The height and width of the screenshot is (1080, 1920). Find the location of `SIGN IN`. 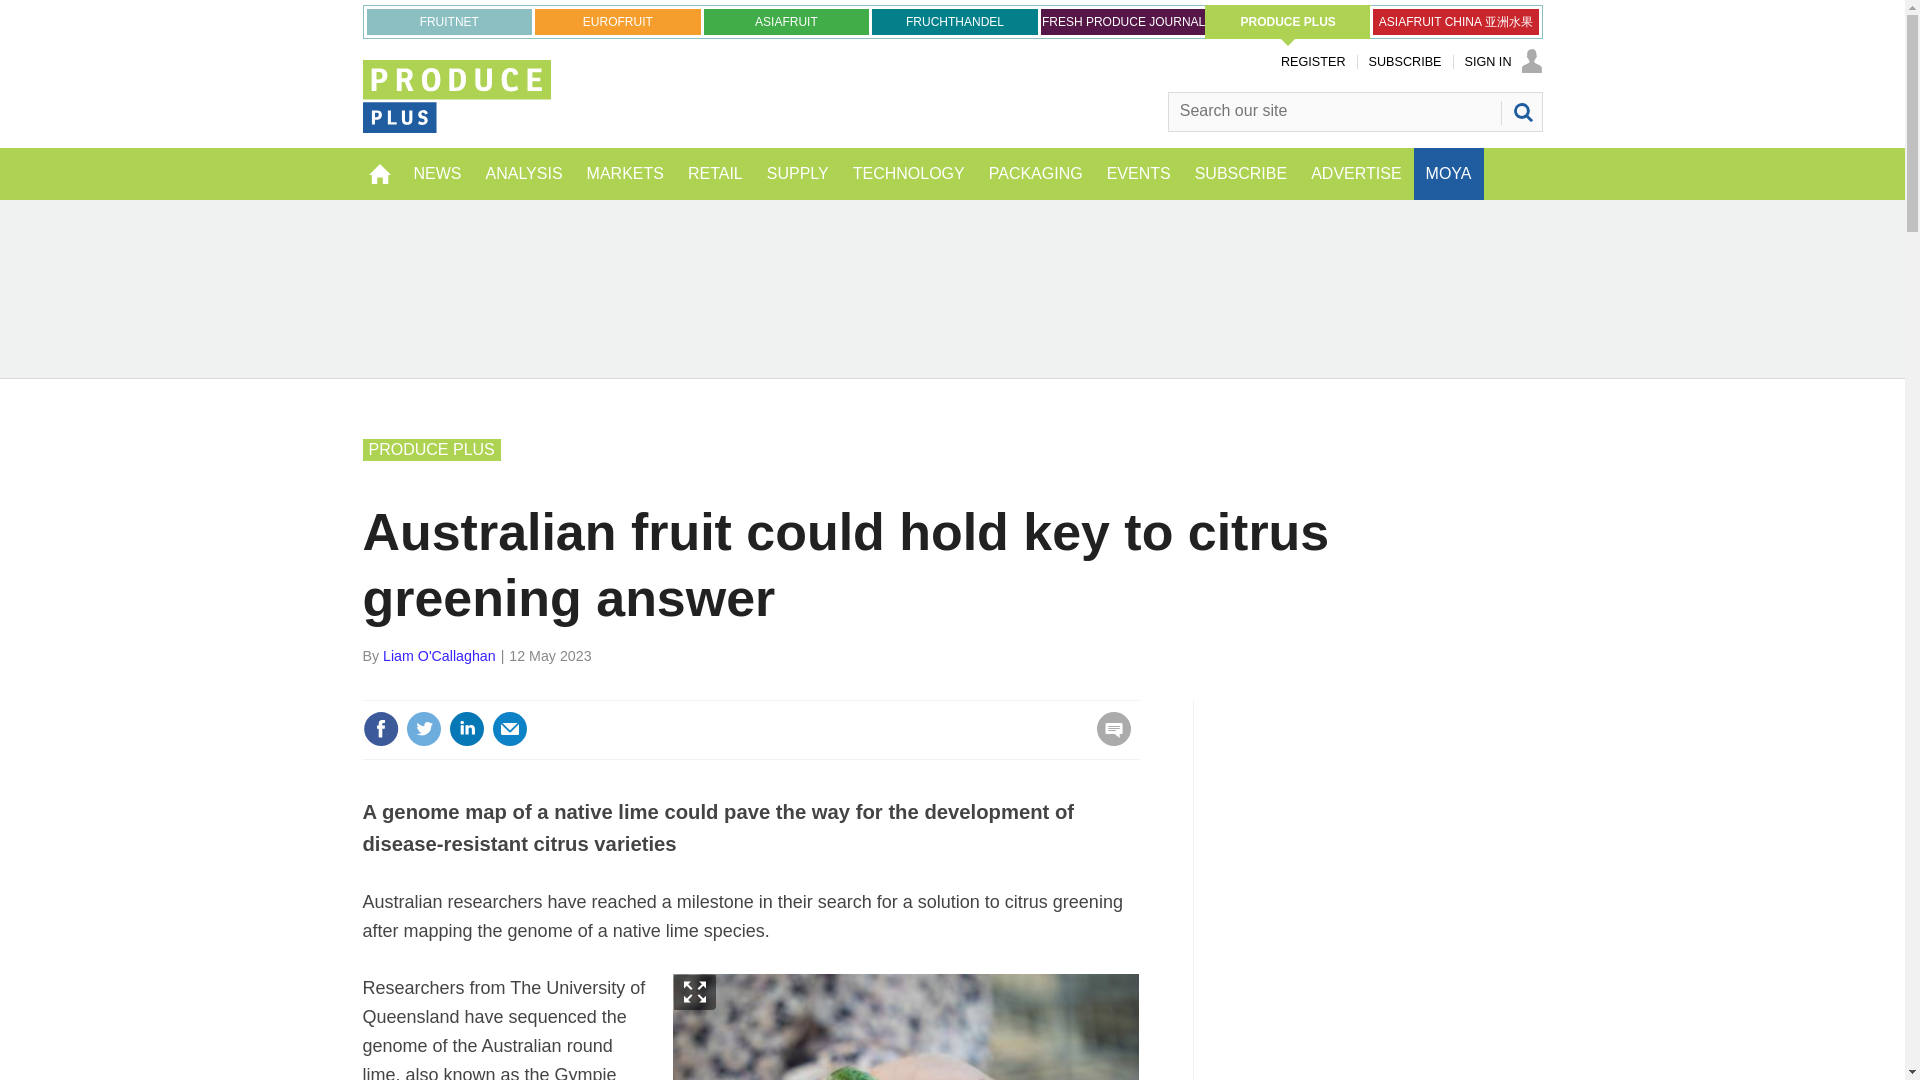

SIGN IN is located at coordinates (1502, 62).